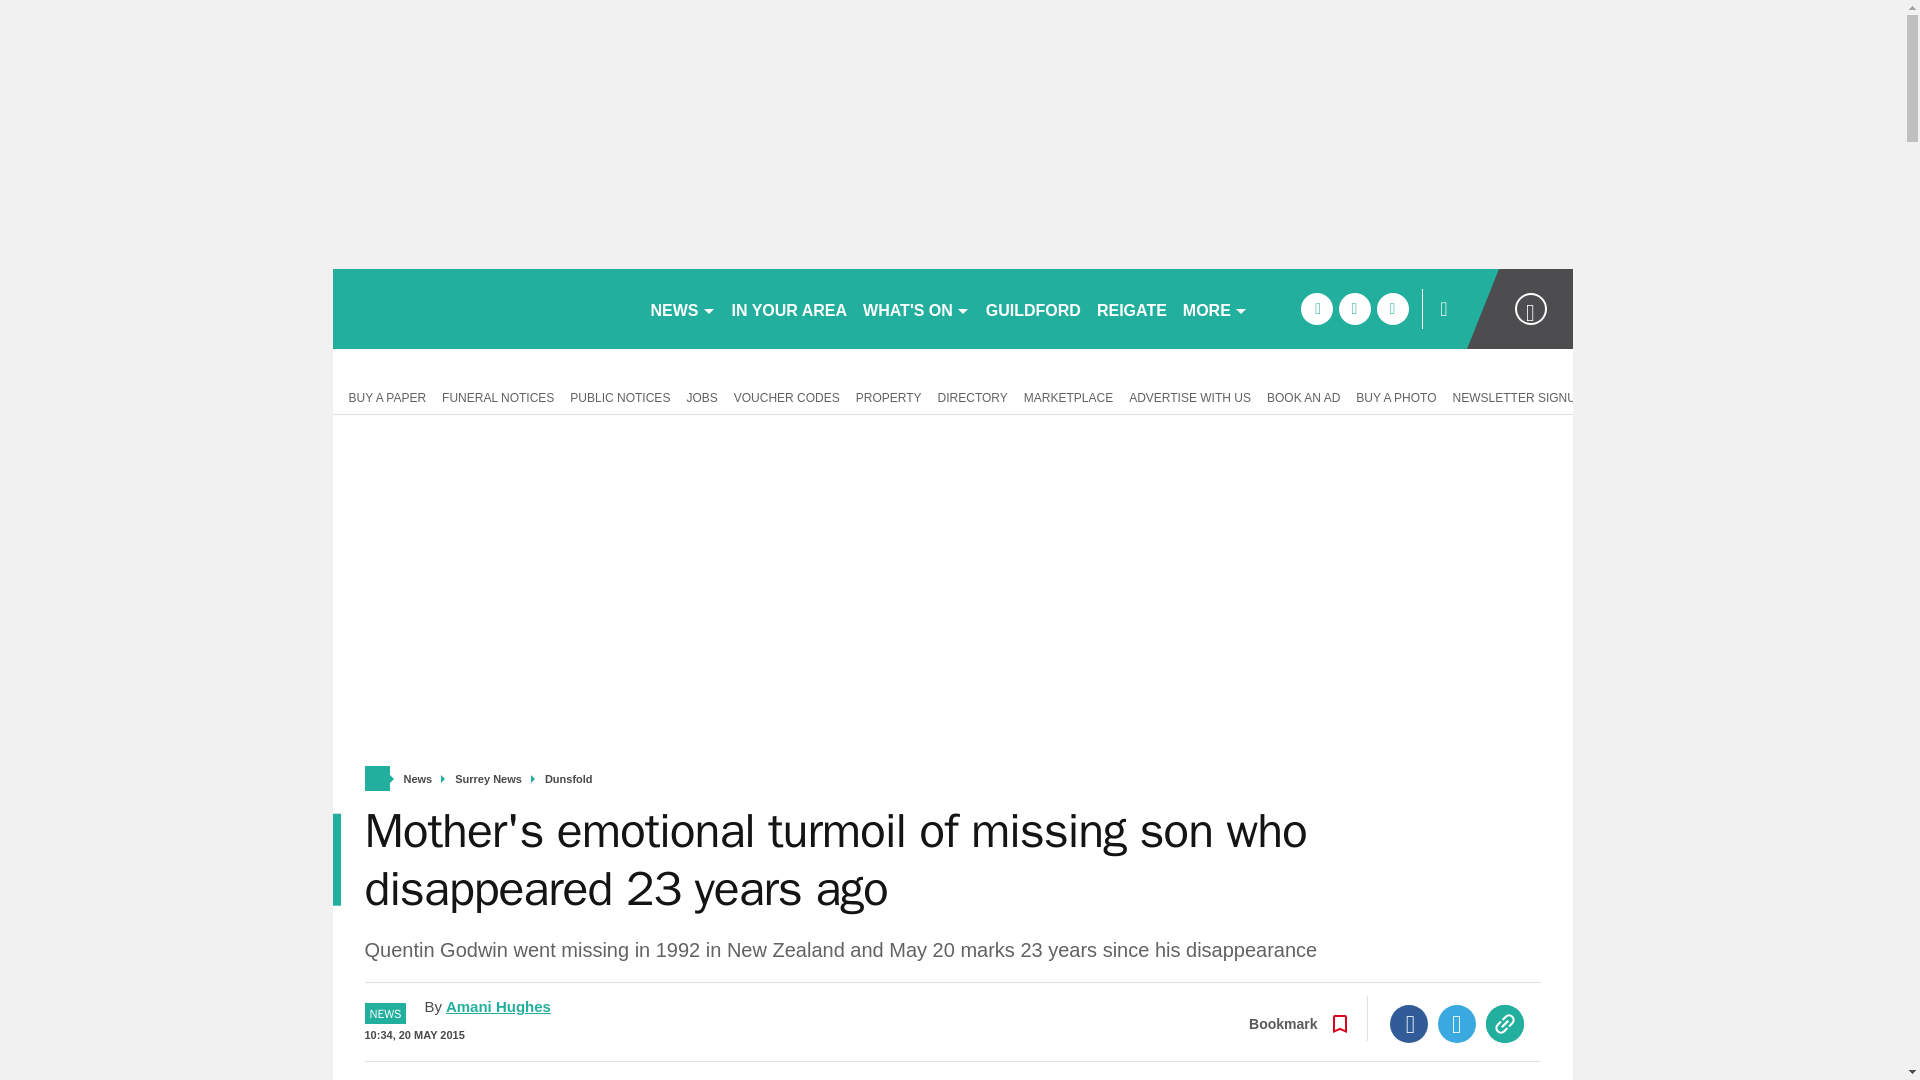  Describe the element at coordinates (1215, 308) in the screenshot. I see `MORE` at that location.